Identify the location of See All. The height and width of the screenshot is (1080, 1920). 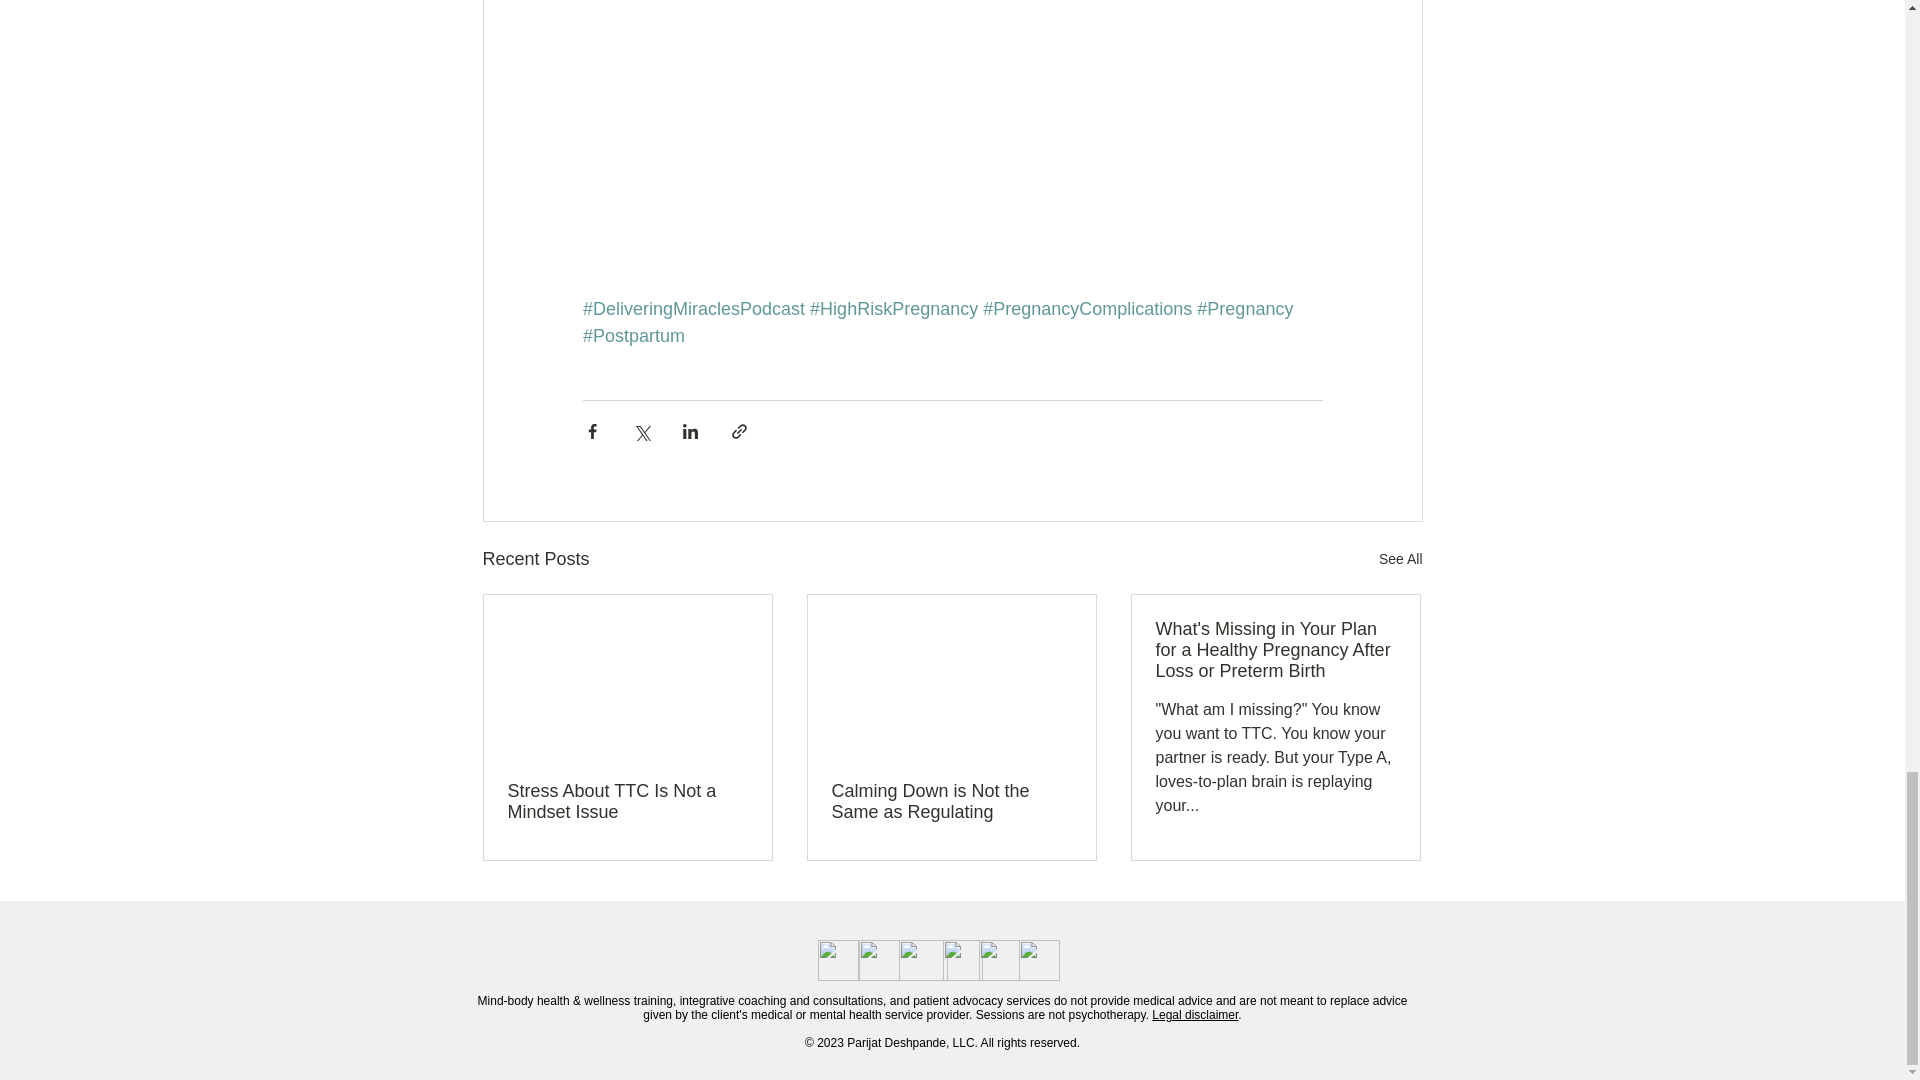
(1400, 559).